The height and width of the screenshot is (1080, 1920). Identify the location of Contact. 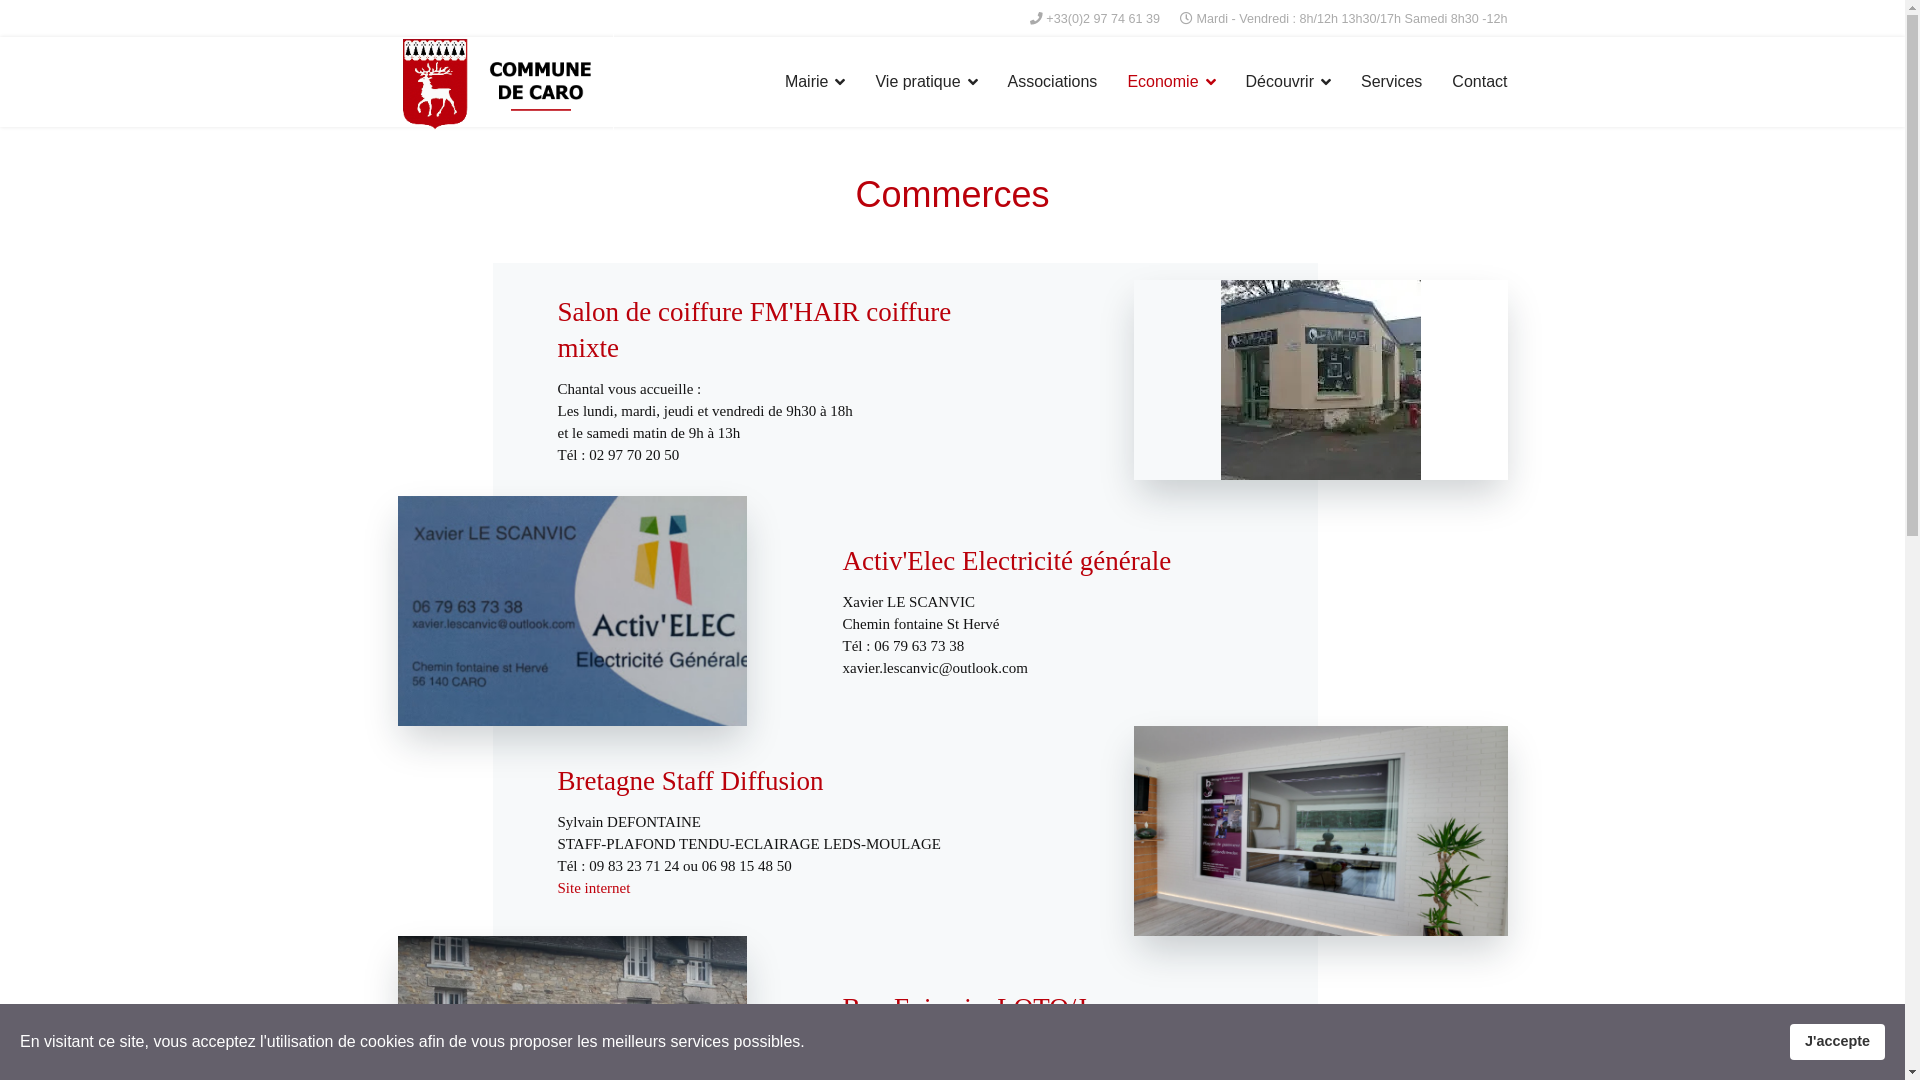
(1480, 82).